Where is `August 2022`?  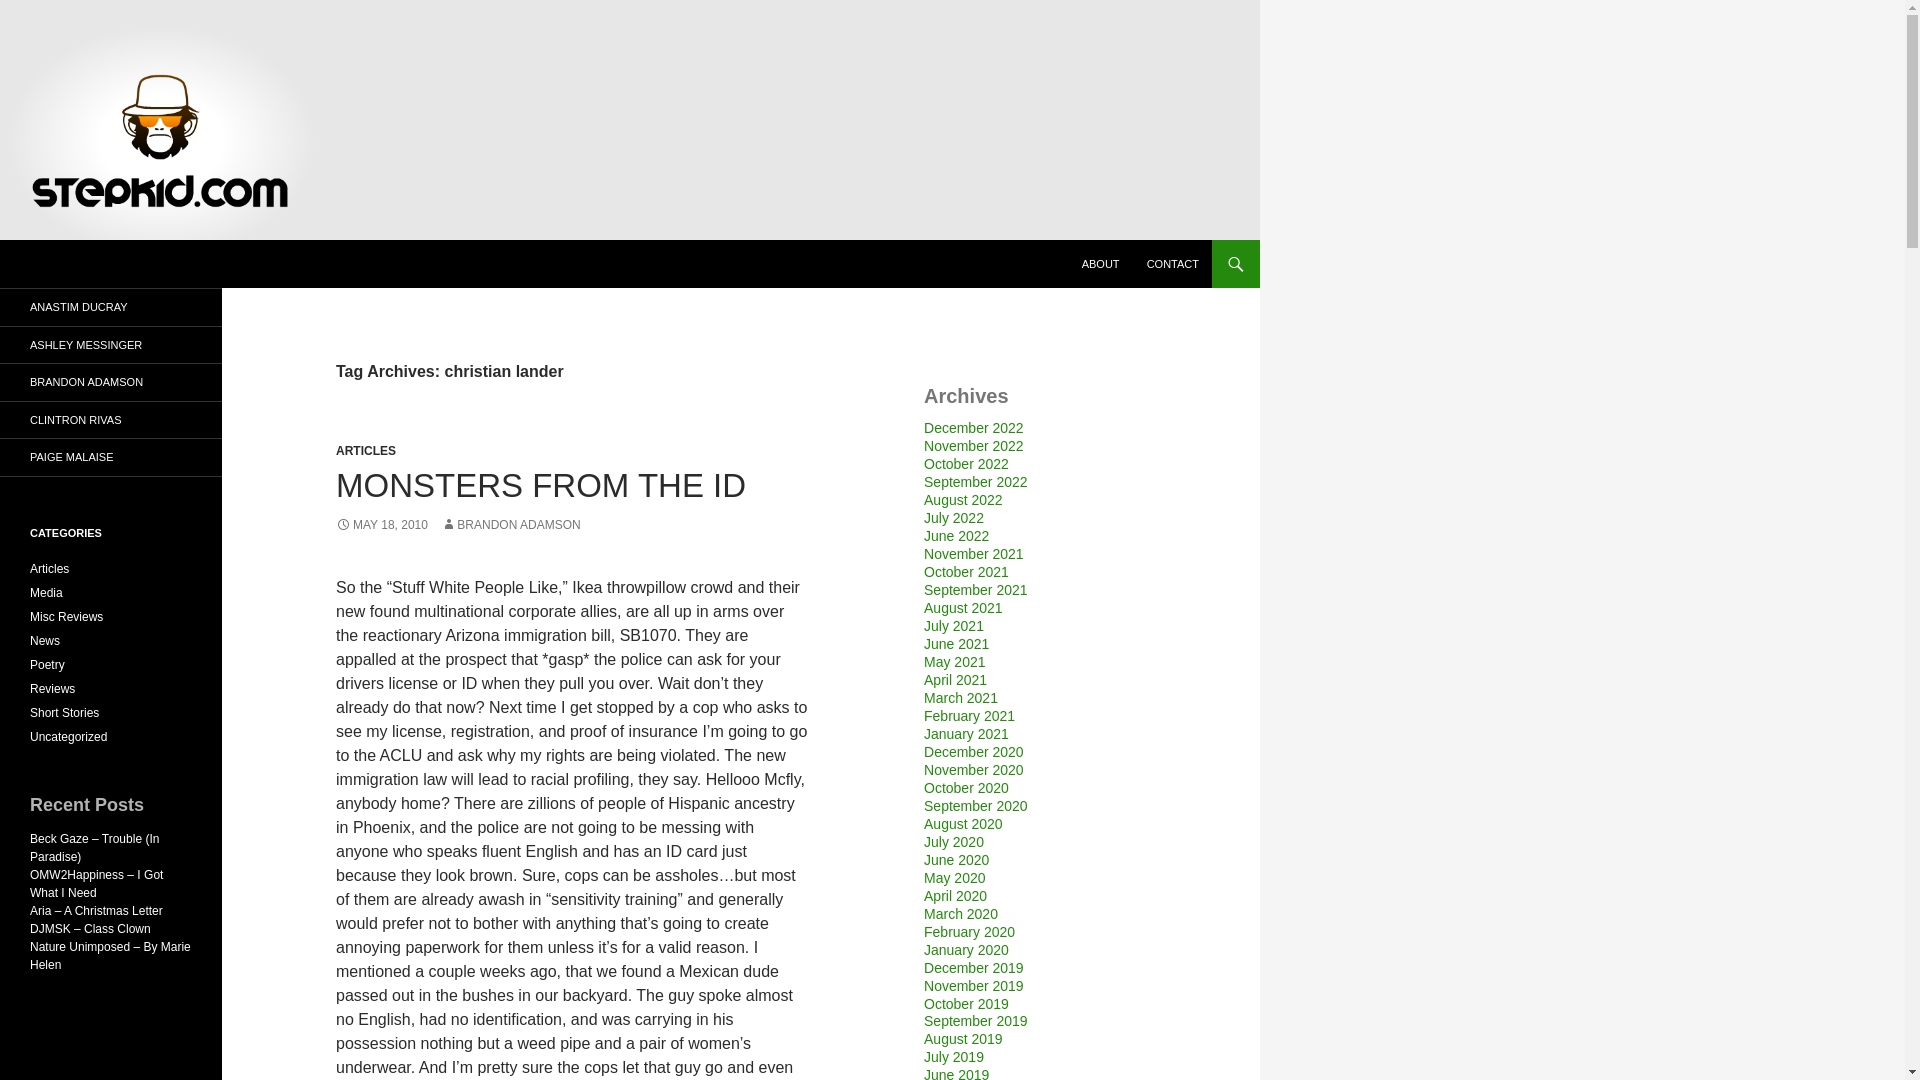
August 2022 is located at coordinates (962, 500).